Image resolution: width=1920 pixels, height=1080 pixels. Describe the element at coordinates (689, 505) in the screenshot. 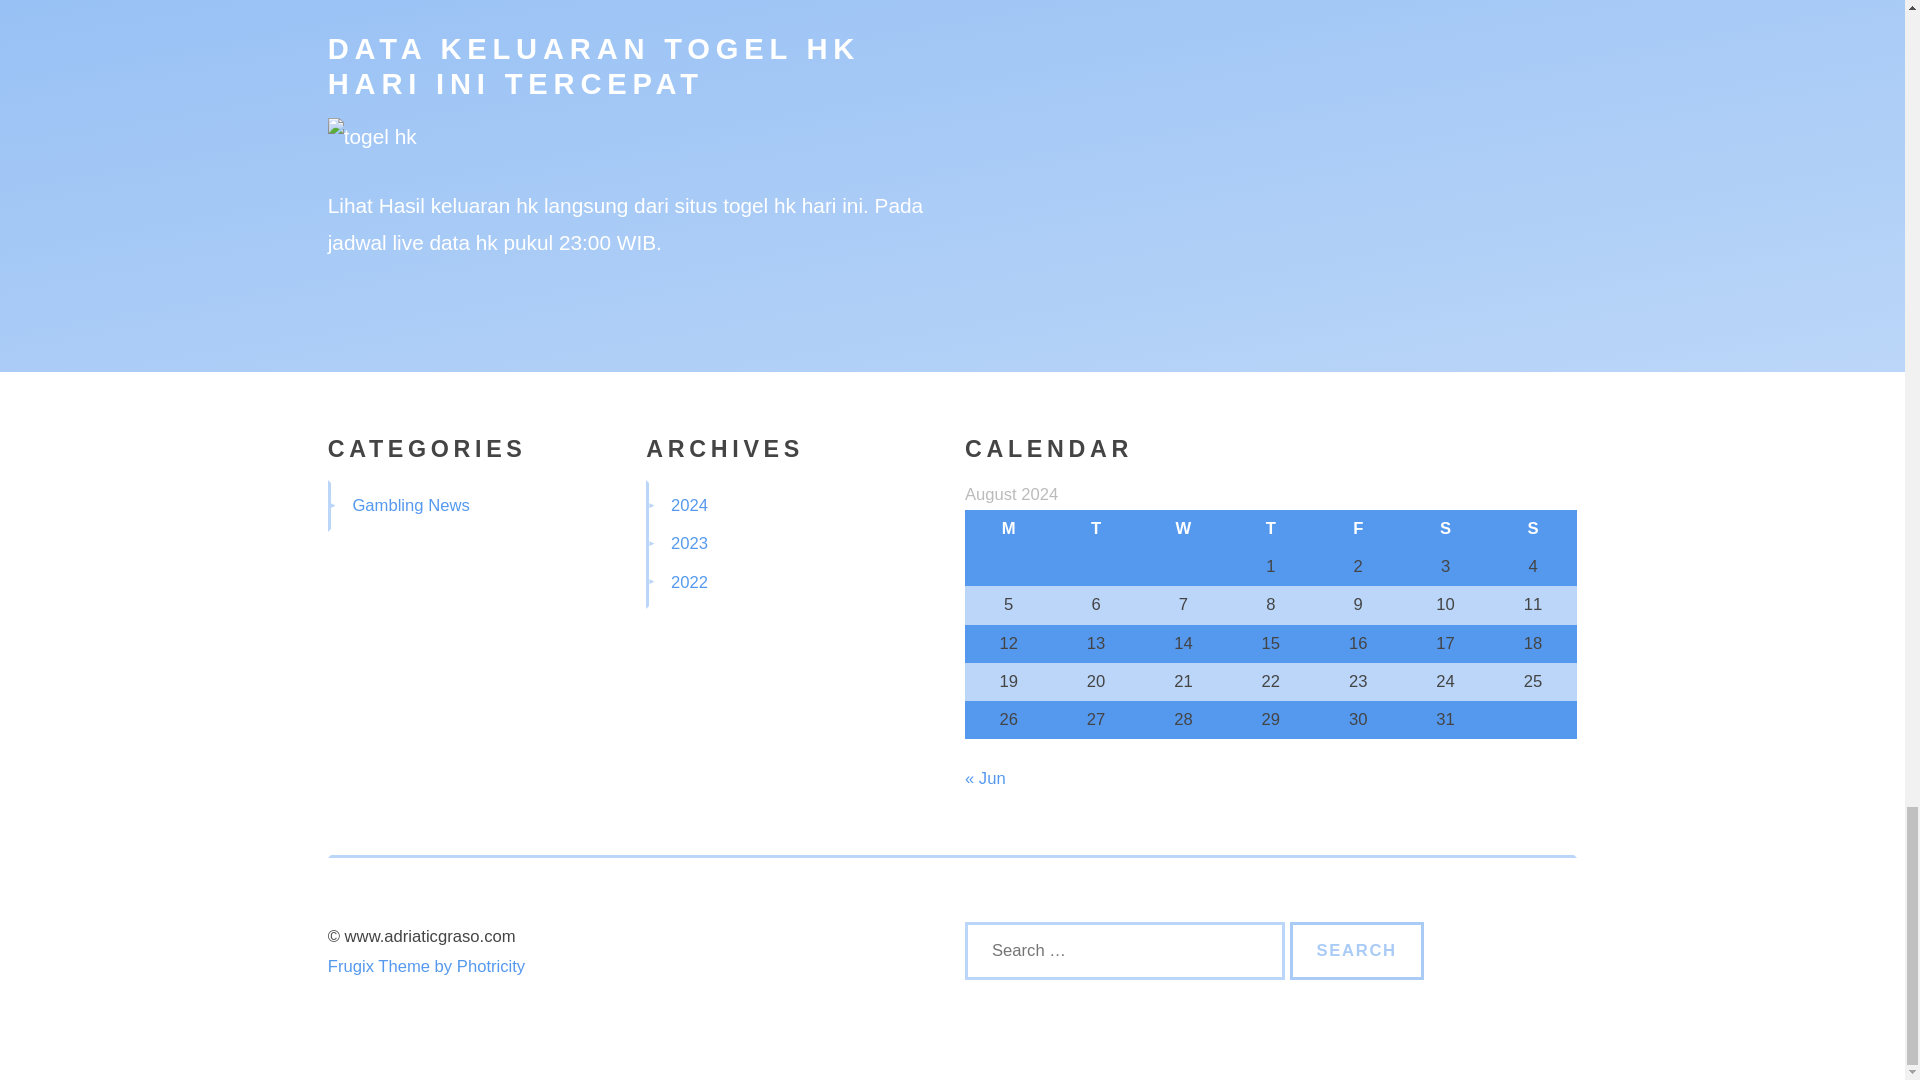

I see `2024` at that location.